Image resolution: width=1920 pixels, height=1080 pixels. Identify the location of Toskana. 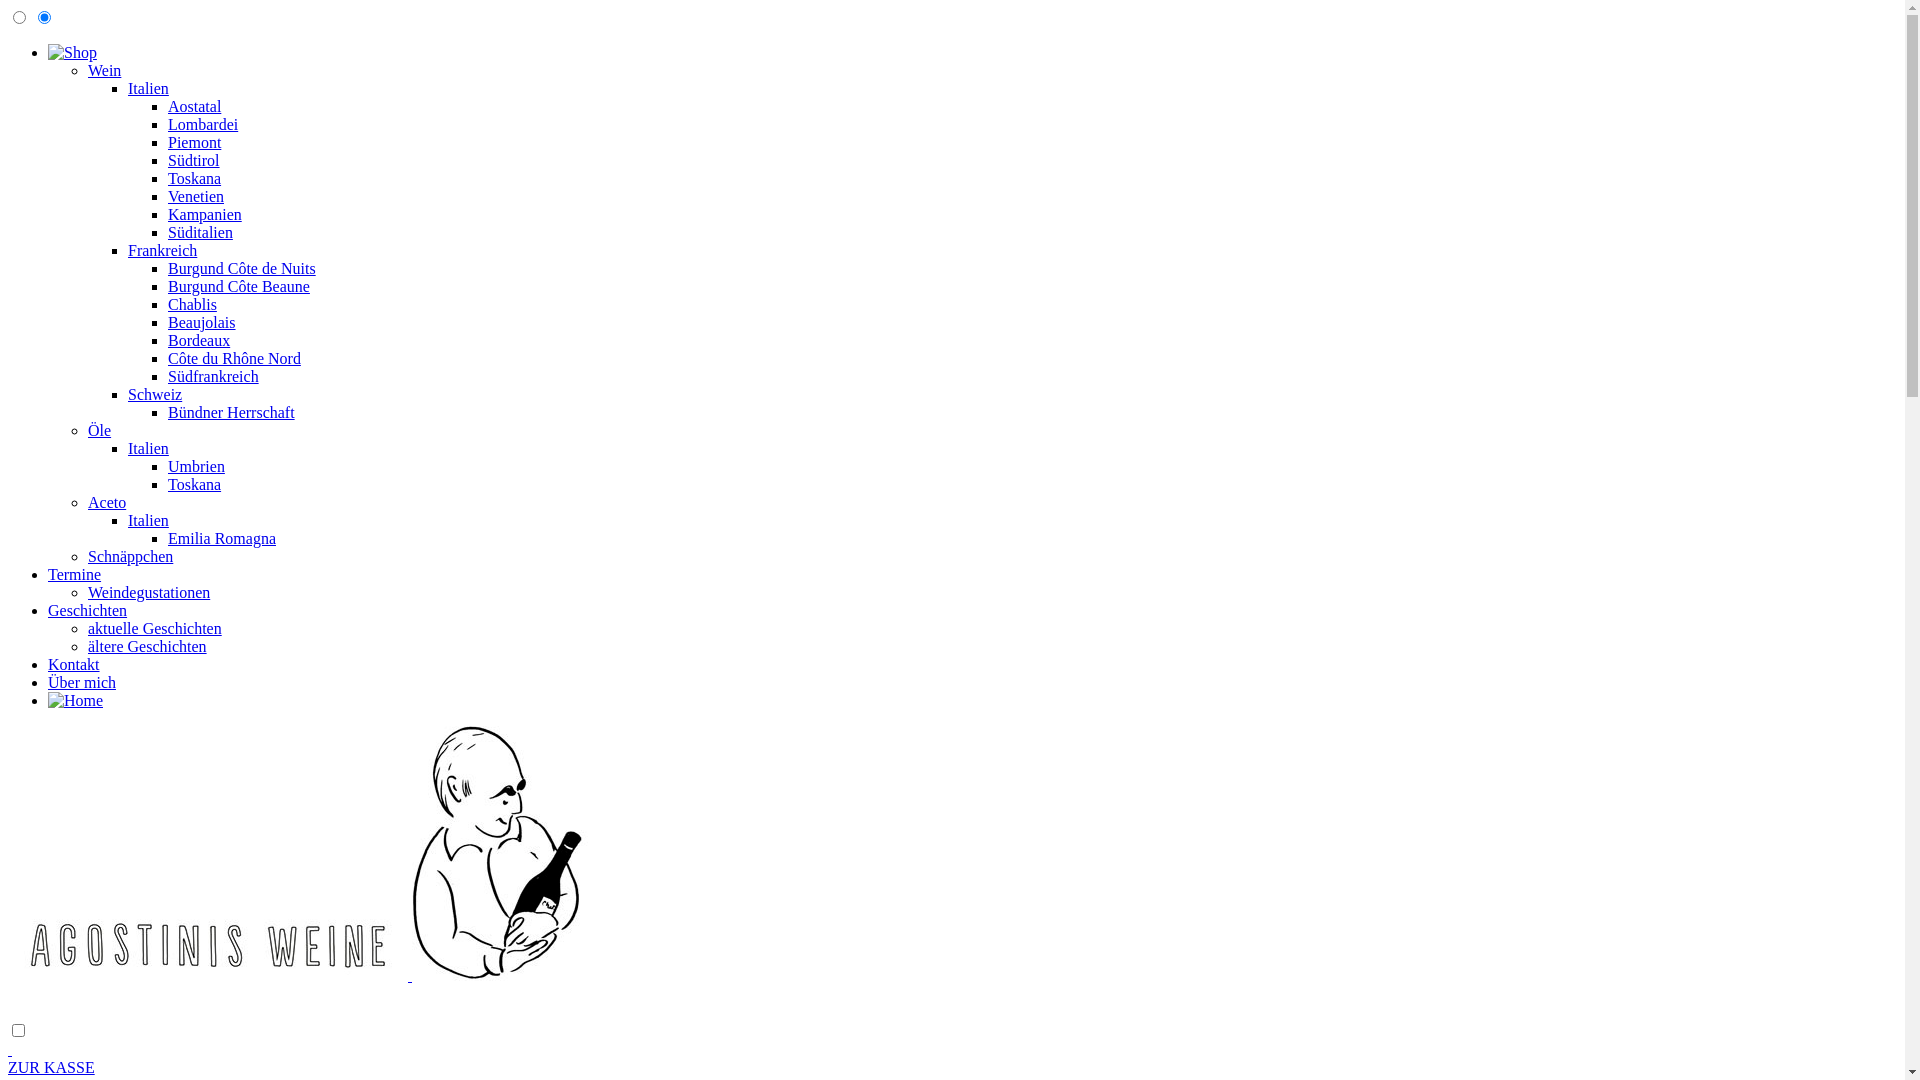
(194, 484).